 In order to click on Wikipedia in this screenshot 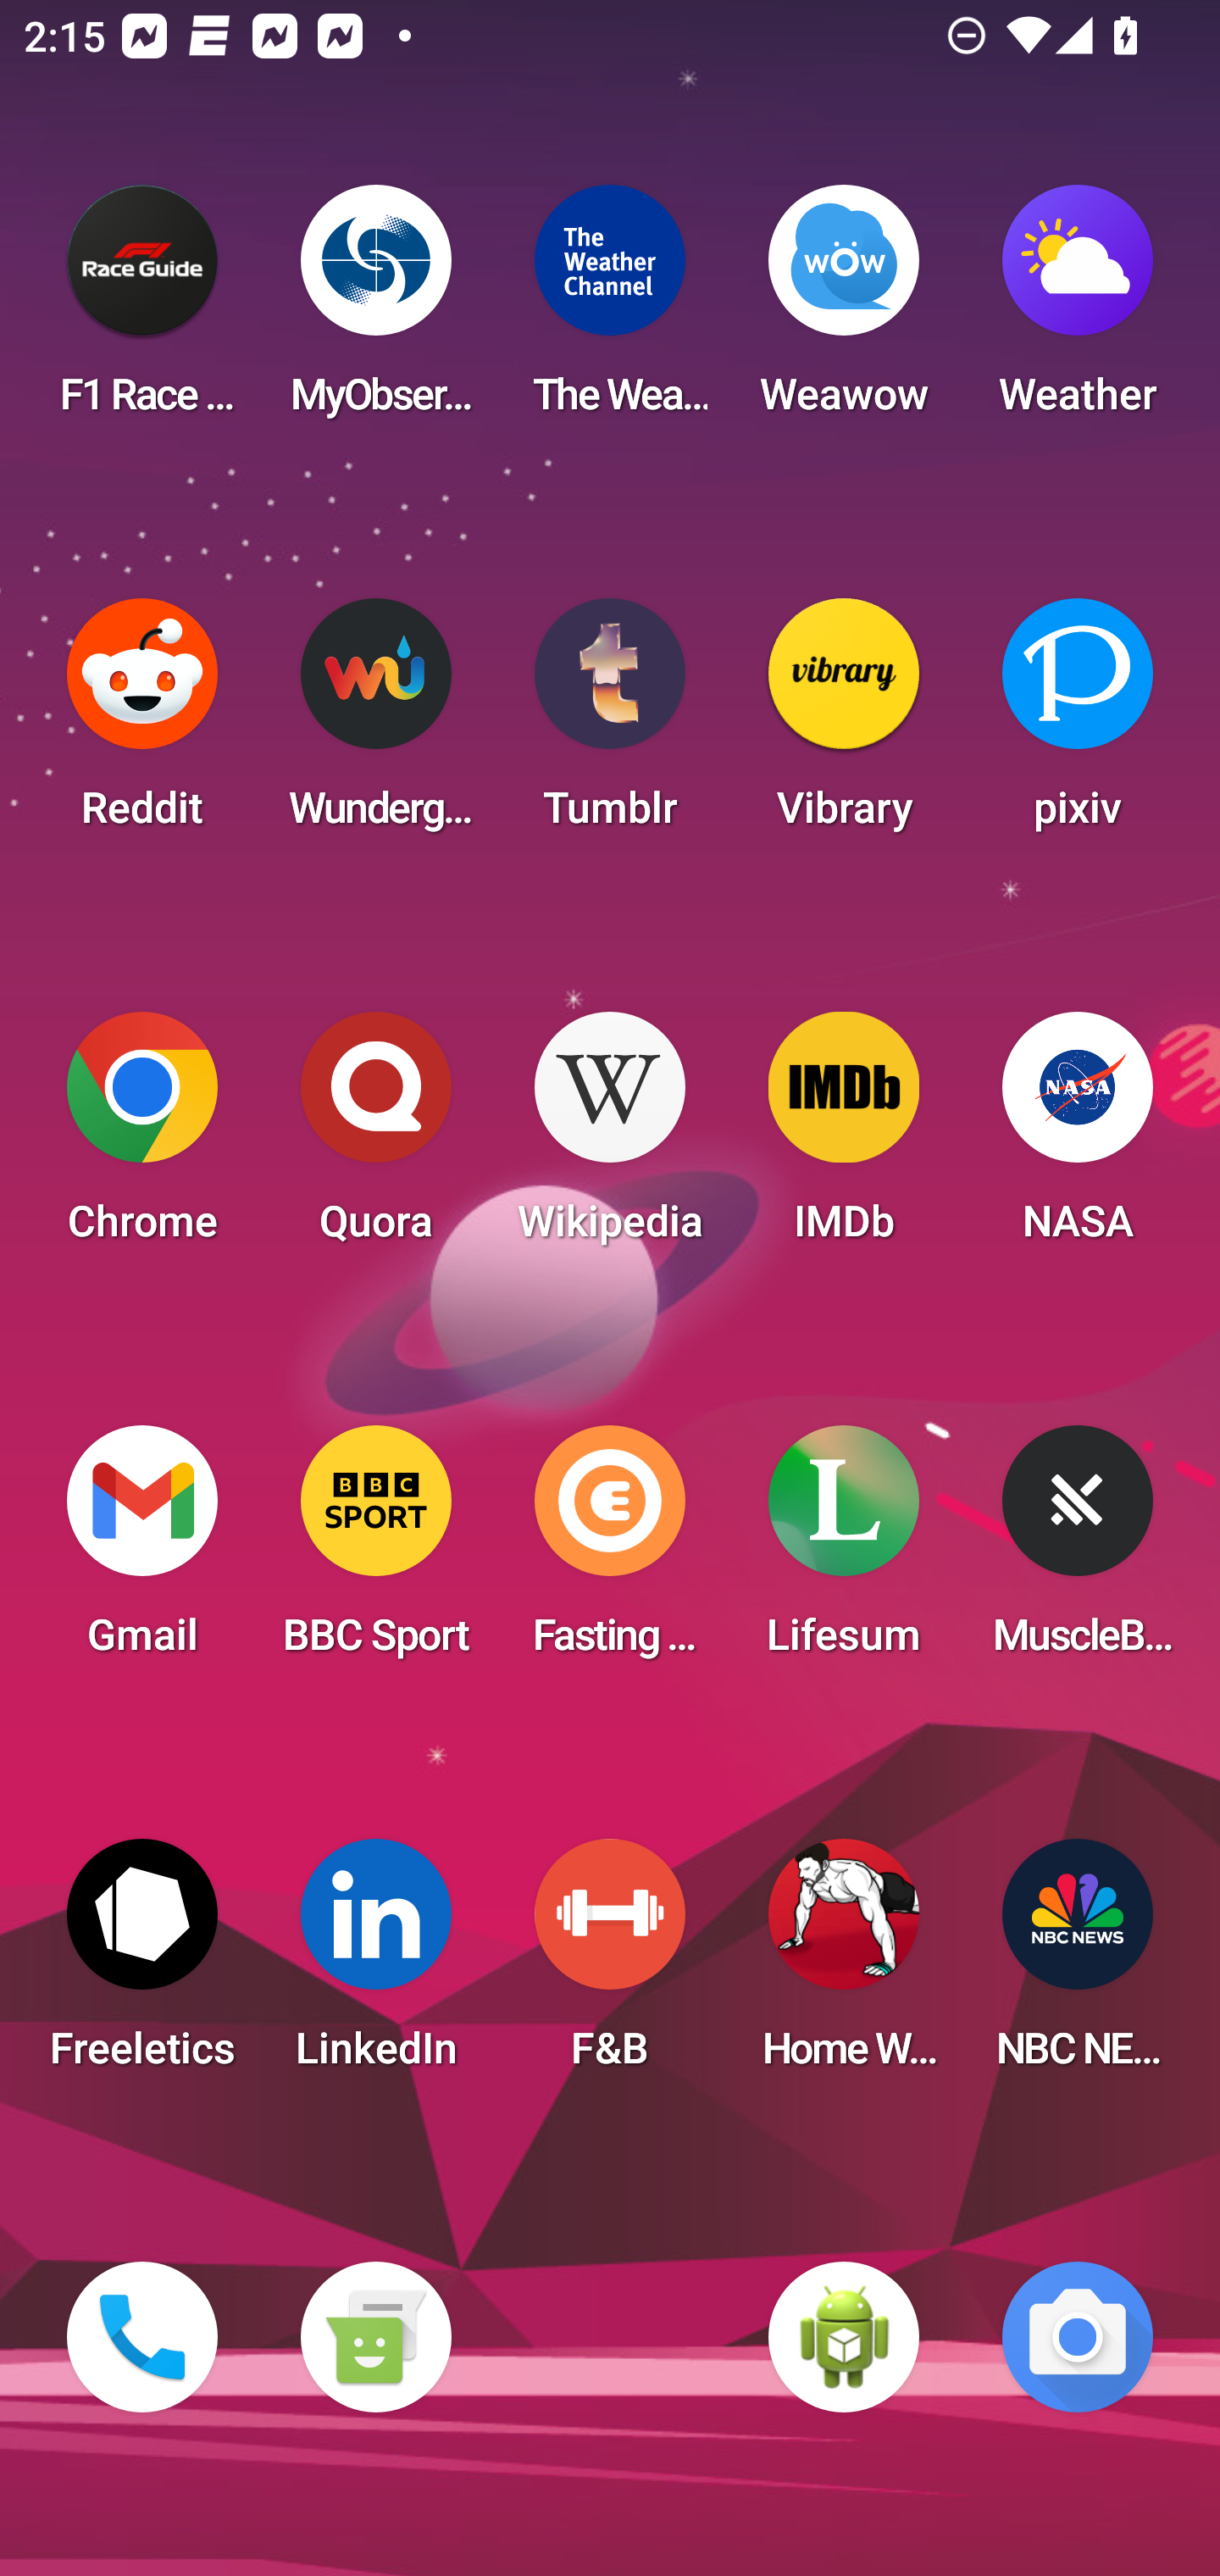, I will do `click(610, 1137)`.